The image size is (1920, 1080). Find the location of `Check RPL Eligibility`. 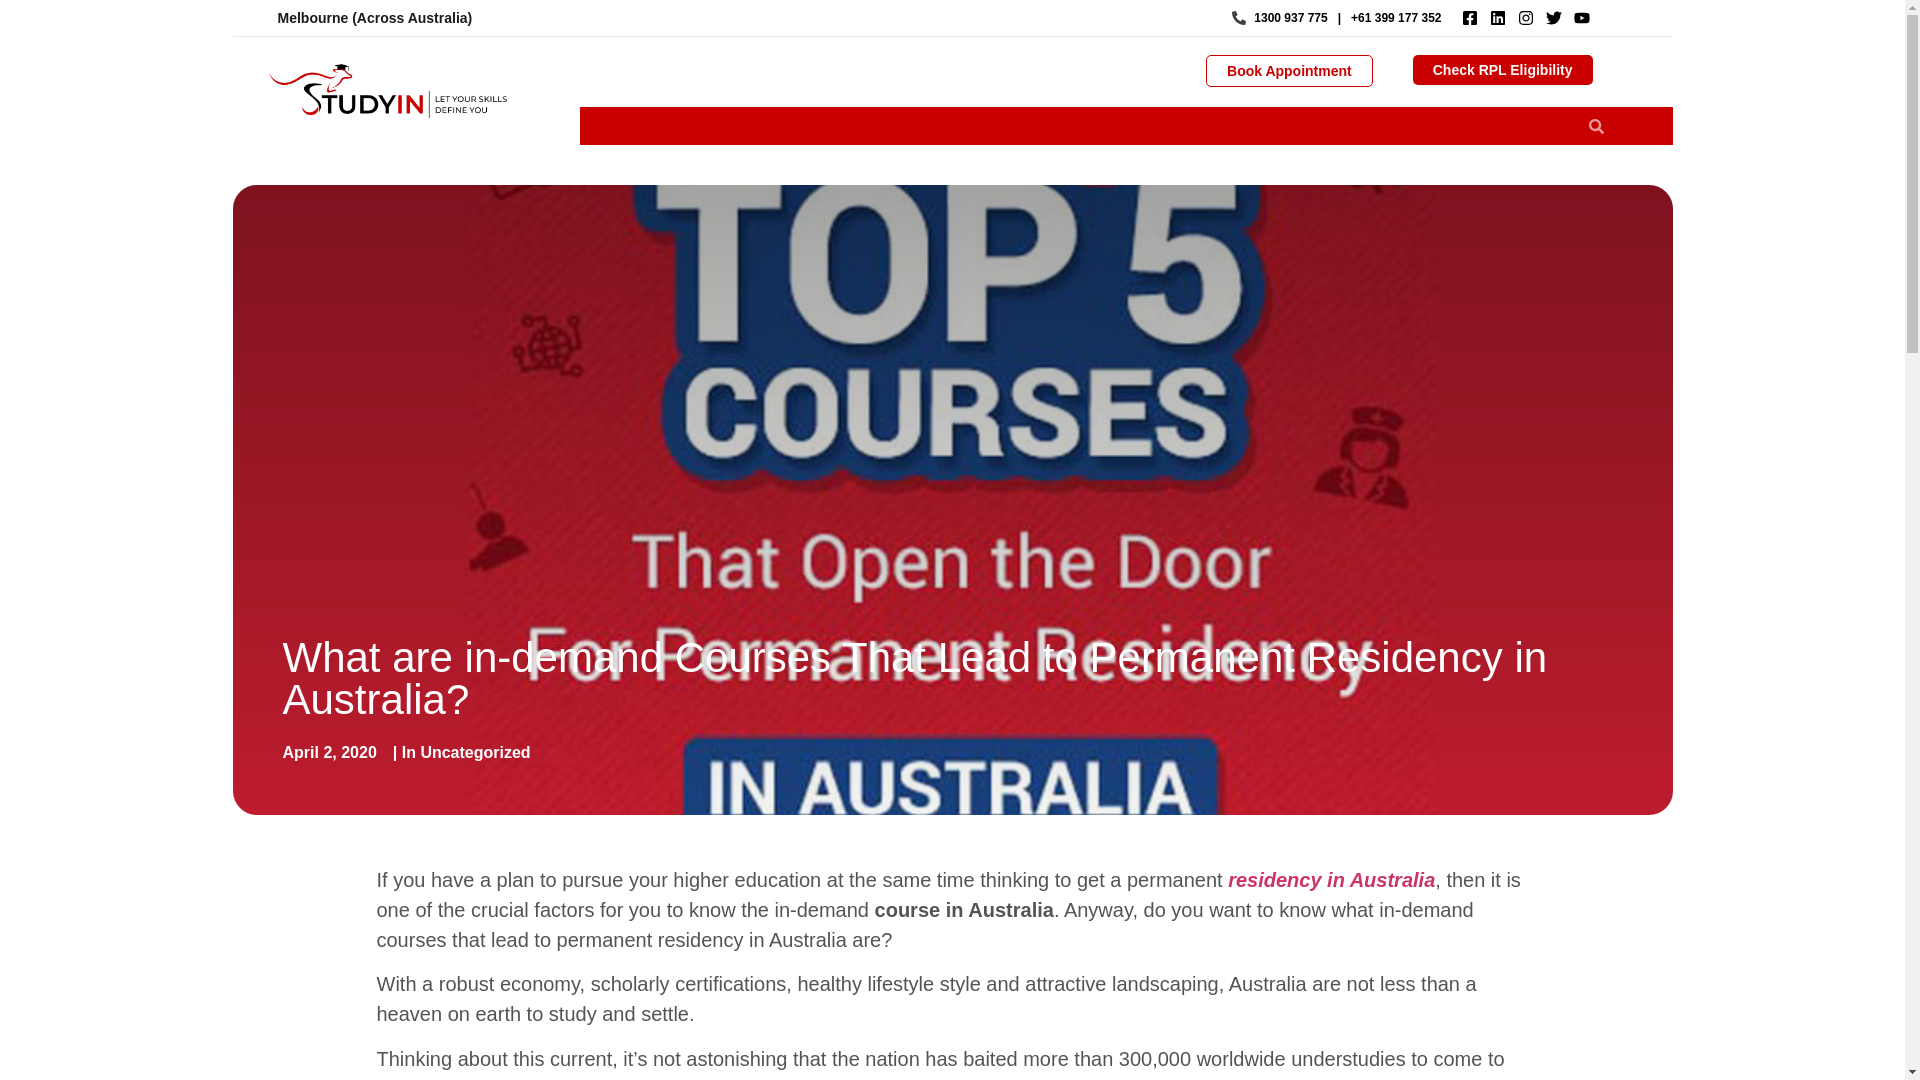

Check RPL Eligibility is located at coordinates (1503, 70).